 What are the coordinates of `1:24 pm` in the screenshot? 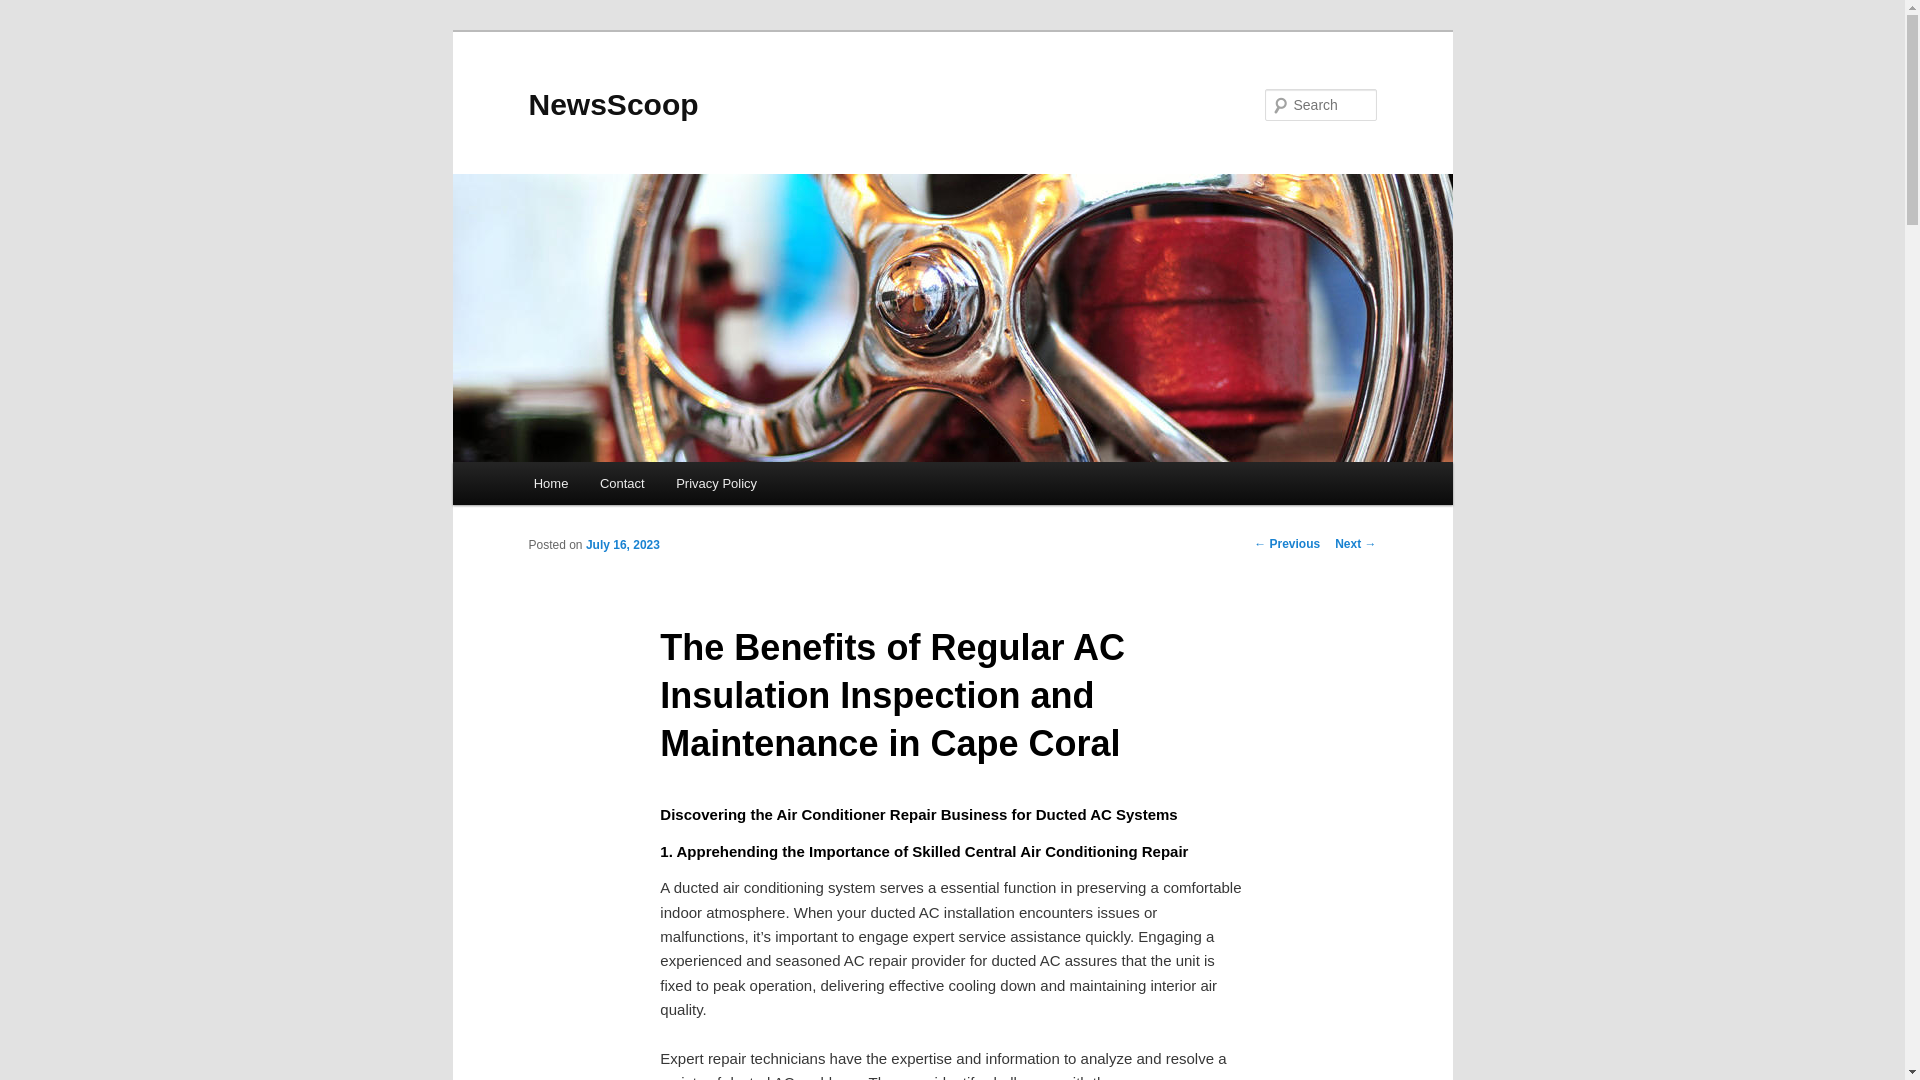 It's located at (622, 544).